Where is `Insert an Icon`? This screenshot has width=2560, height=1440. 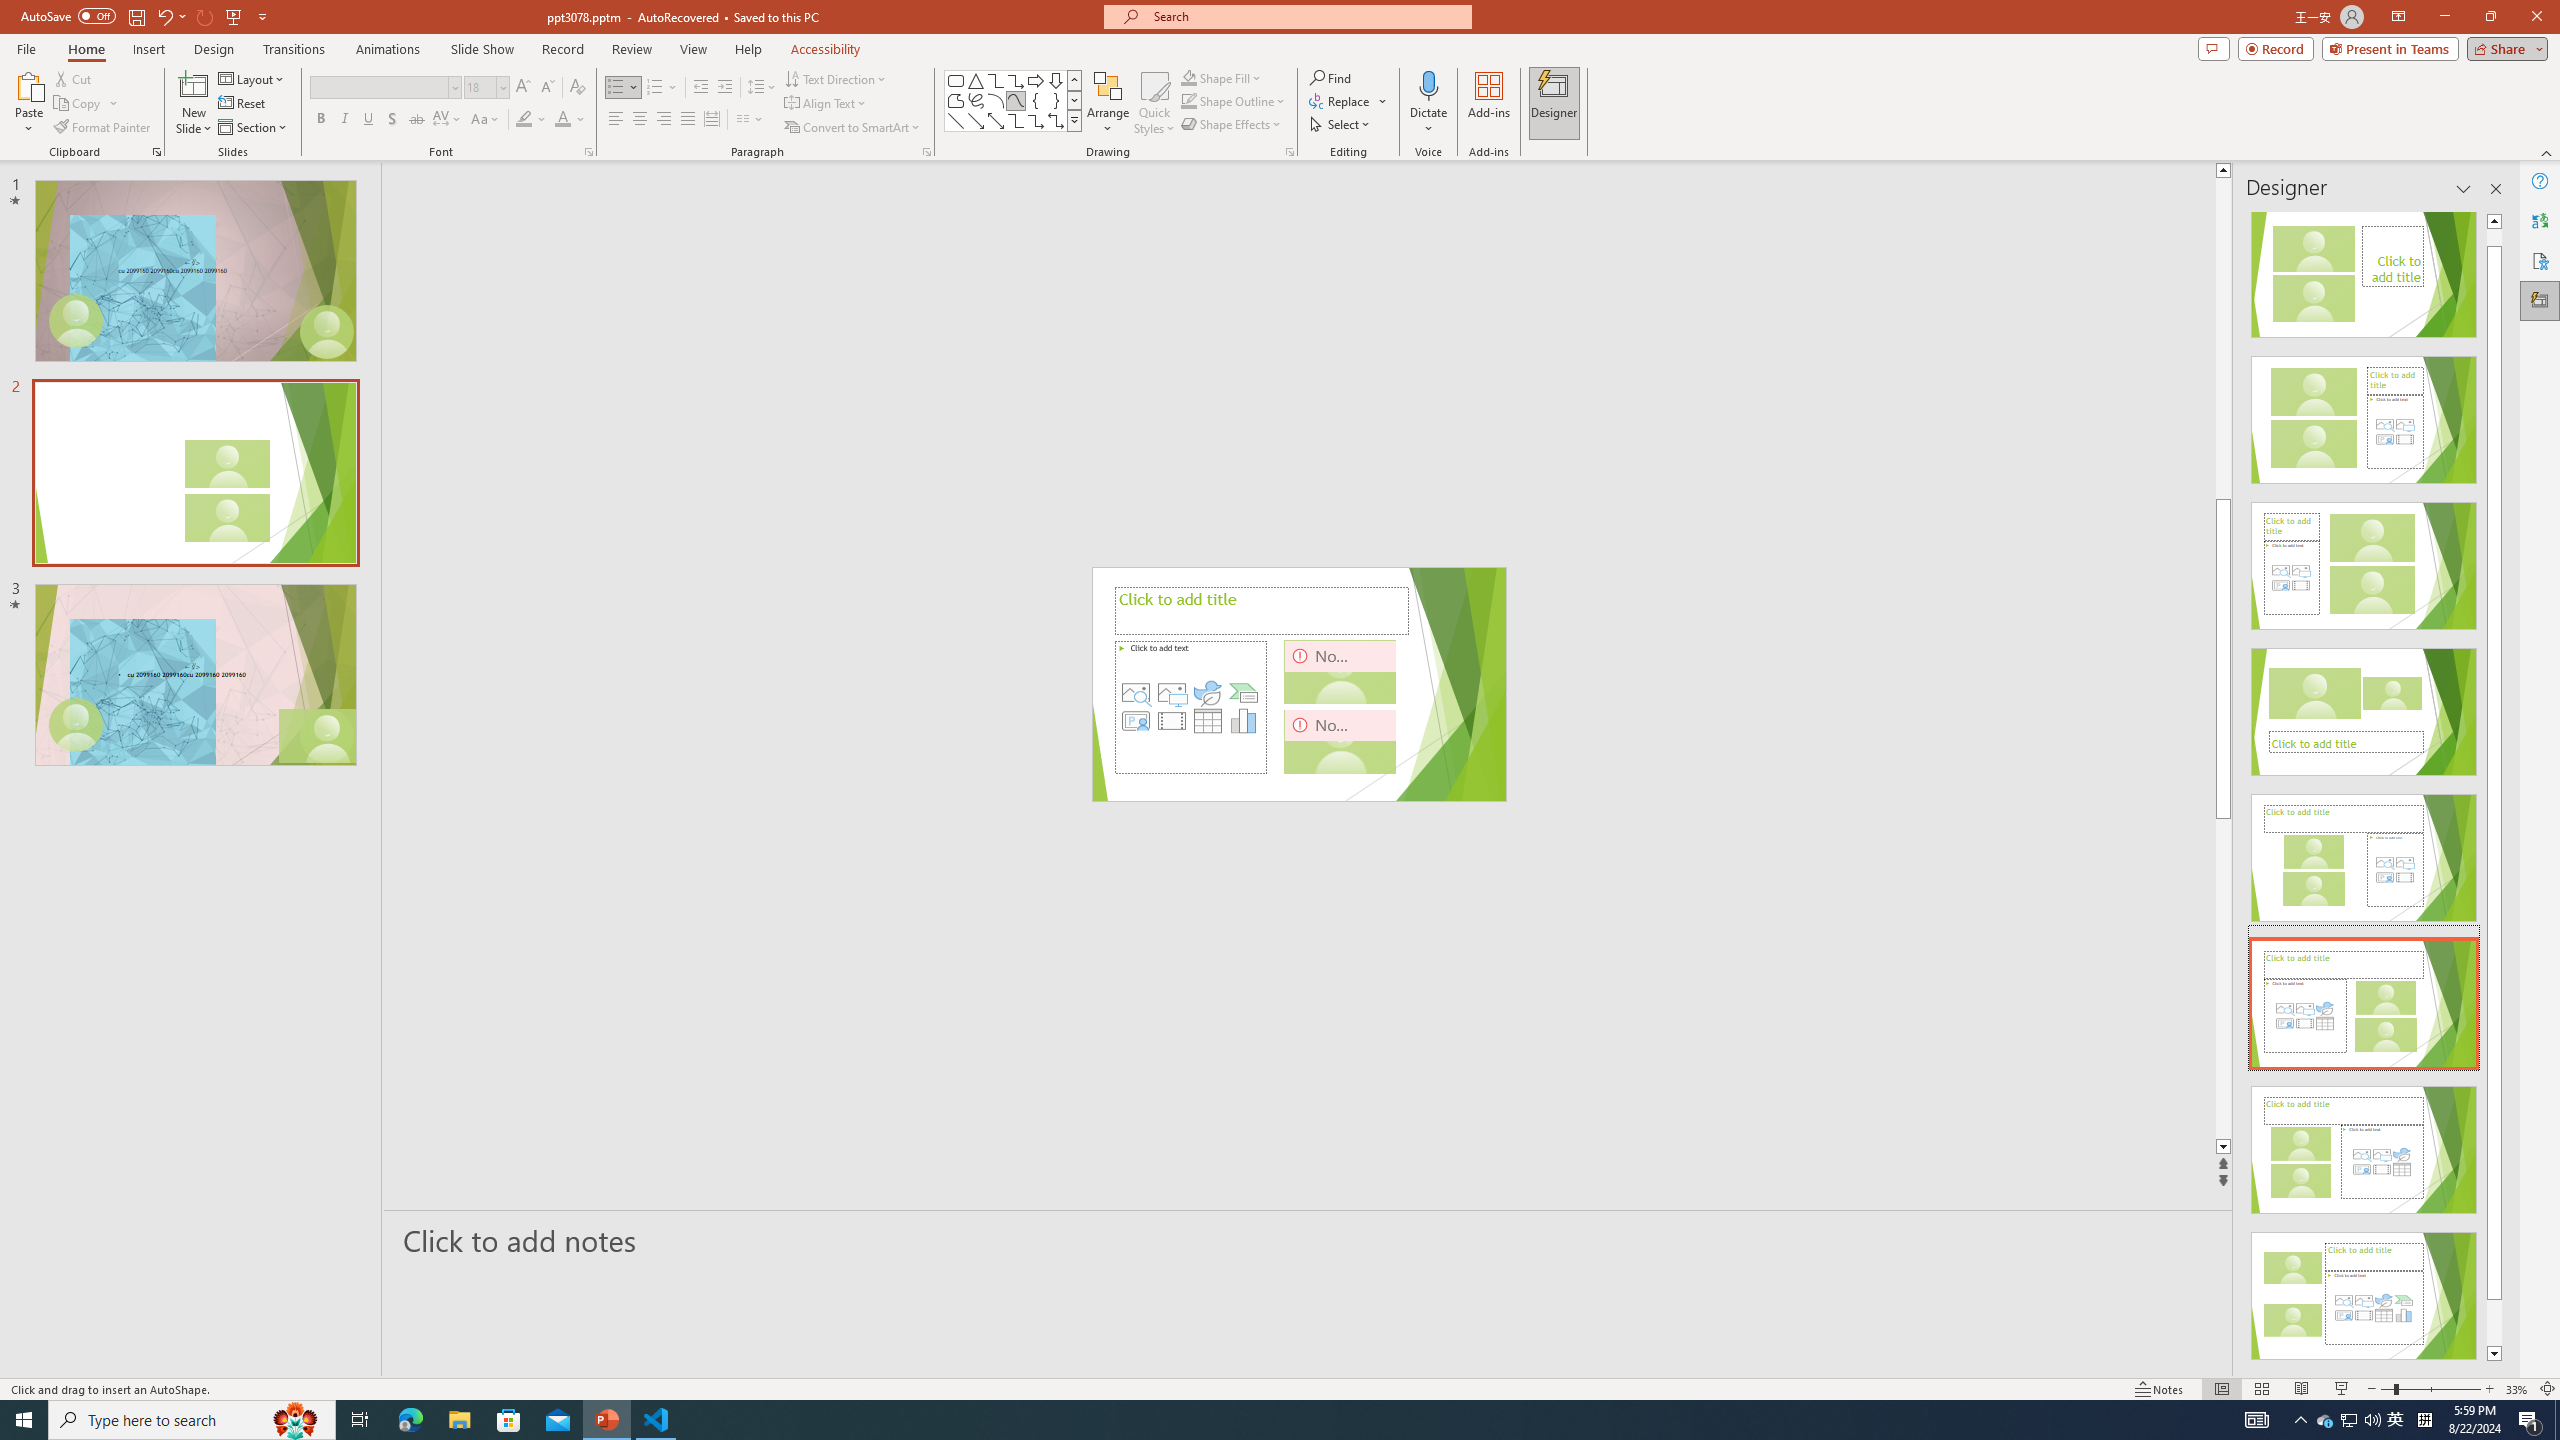
Insert an Icon is located at coordinates (1208, 693).